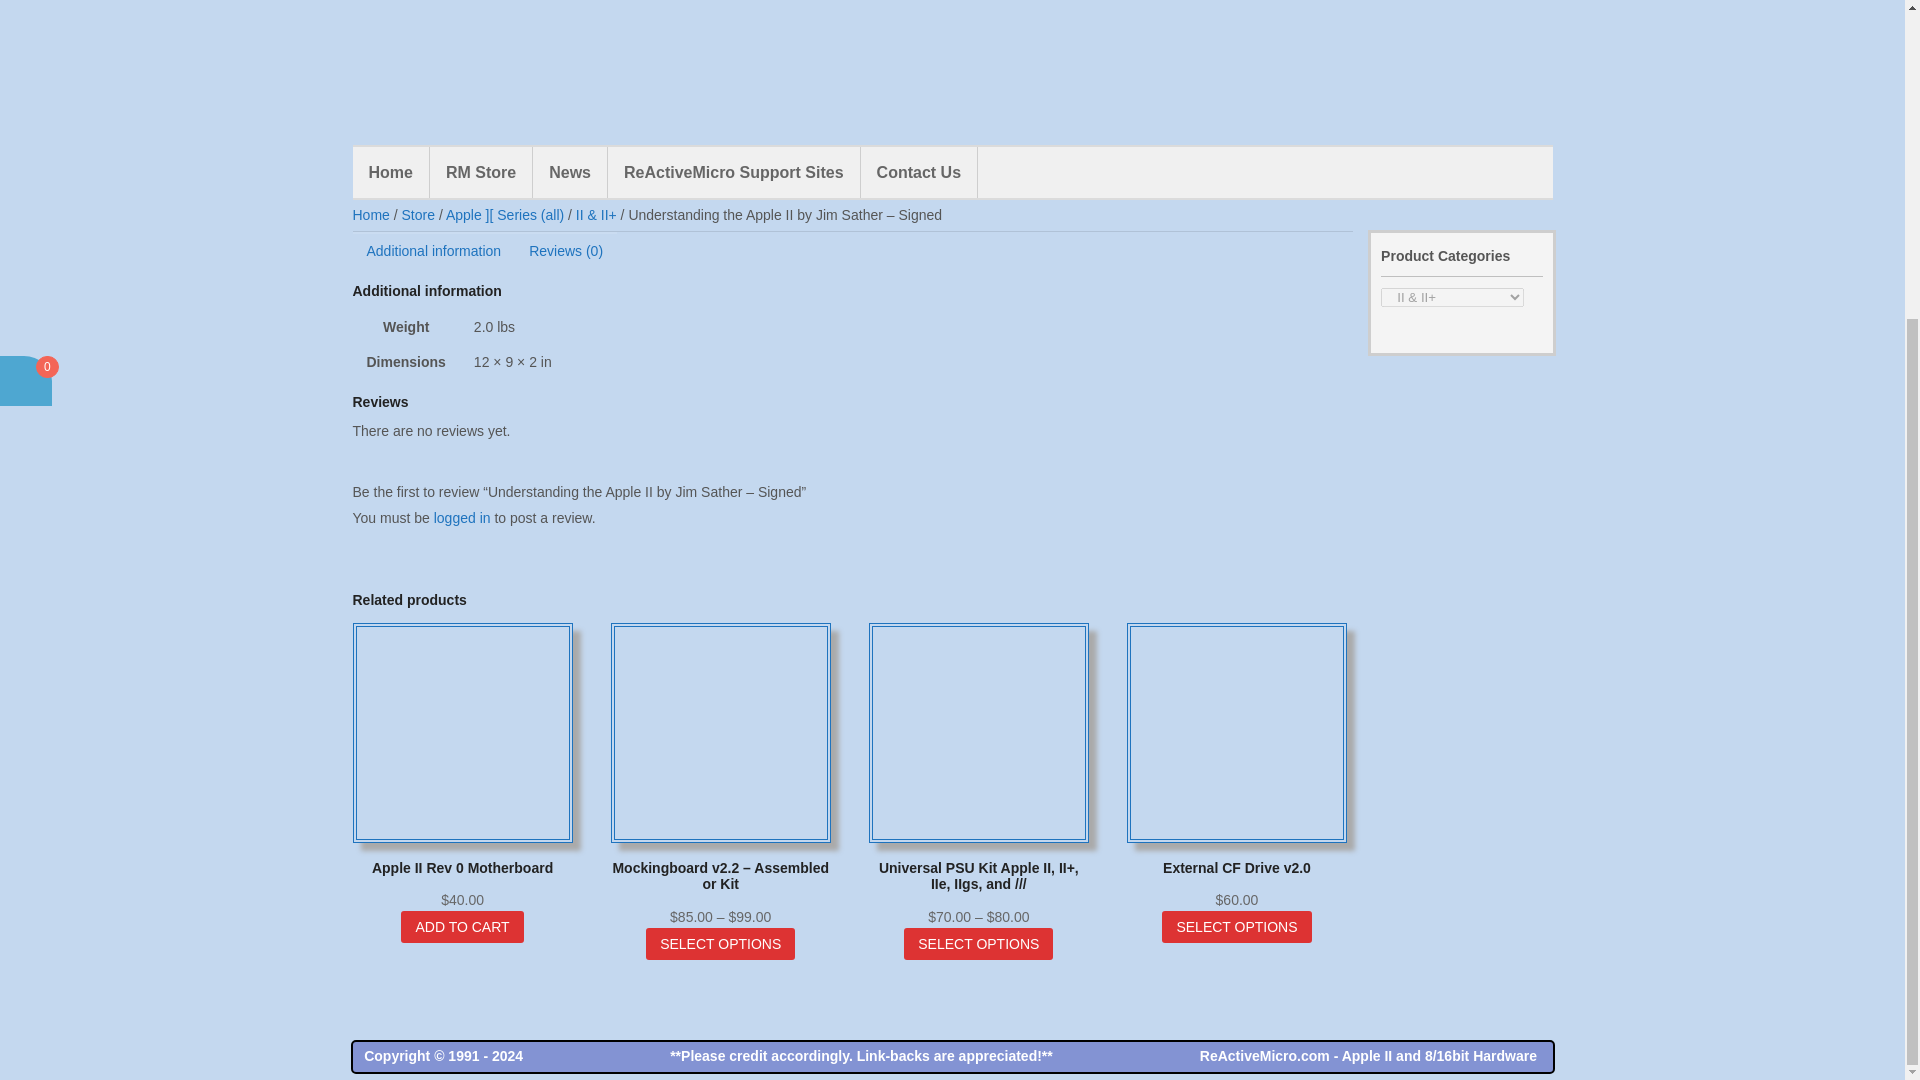  What do you see at coordinates (462, 926) in the screenshot?
I see `ADD TO CART` at bounding box center [462, 926].